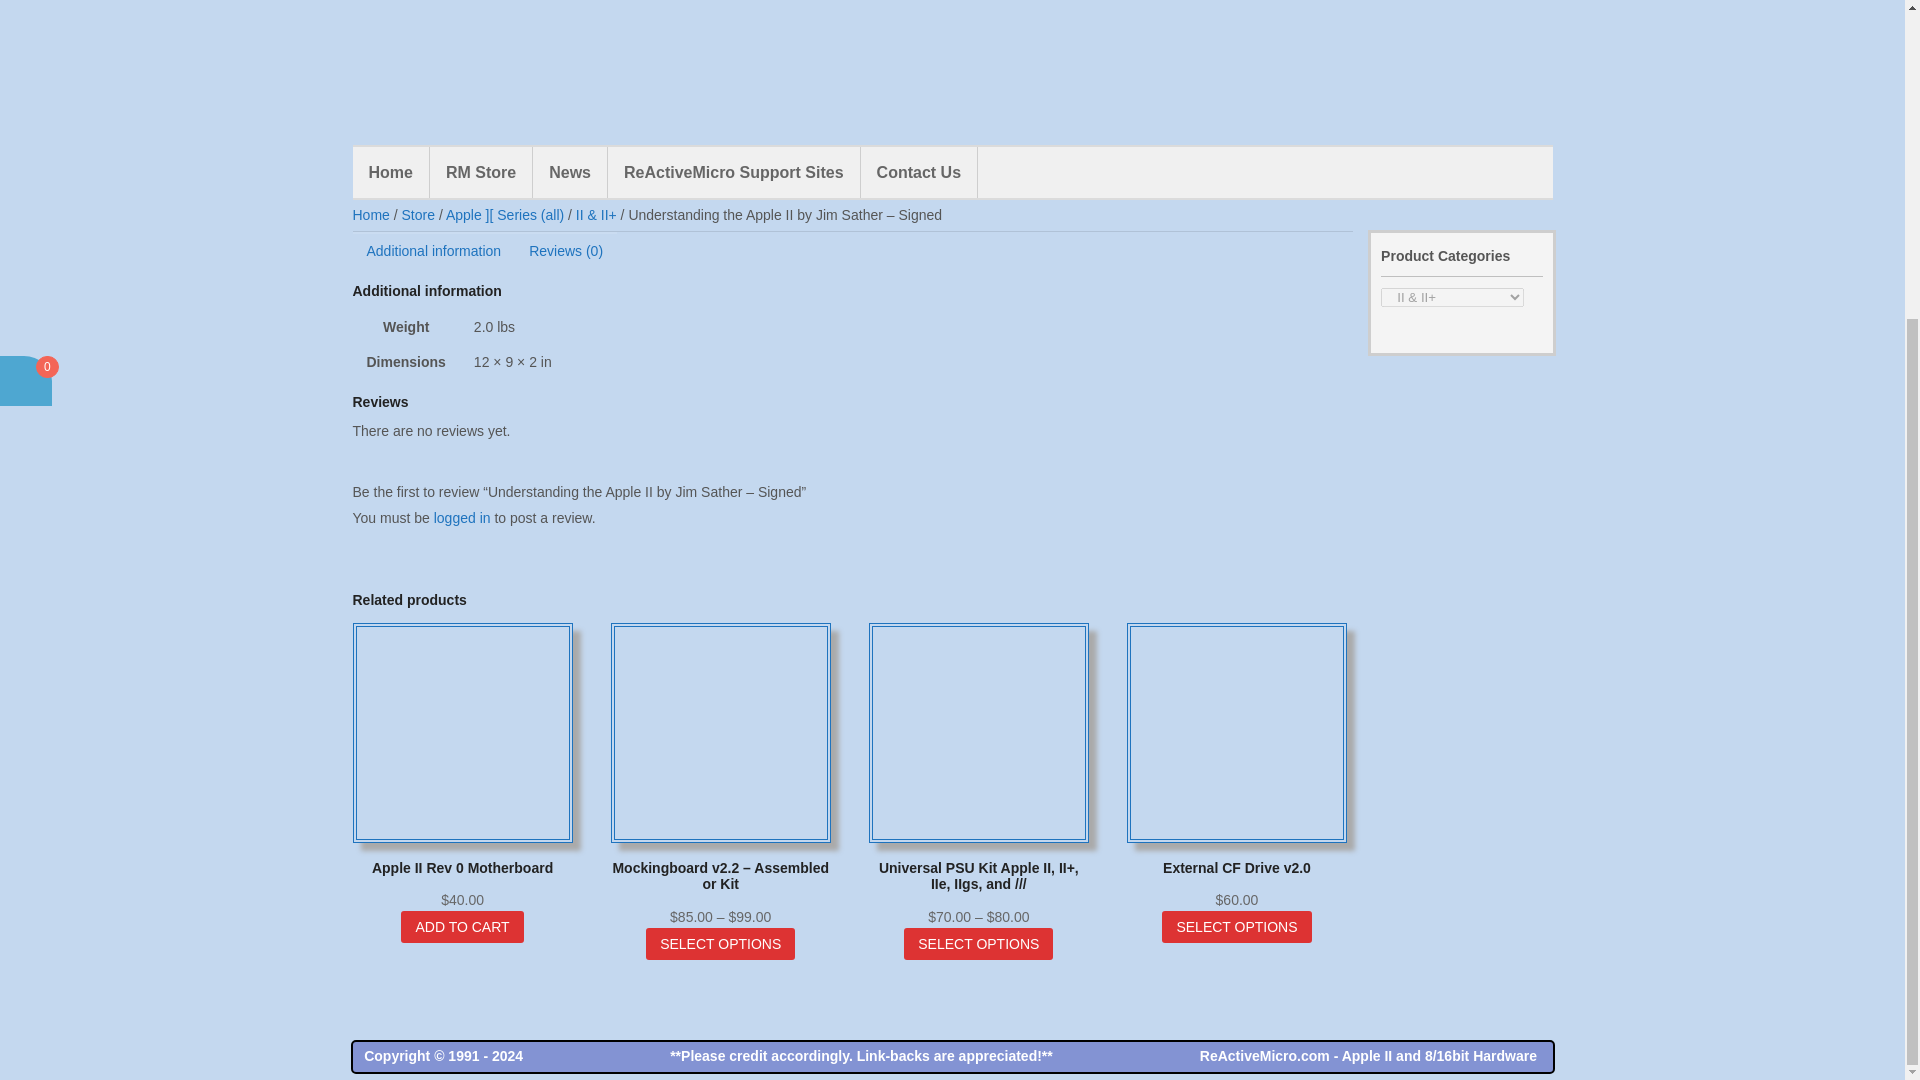  What do you see at coordinates (462, 926) in the screenshot?
I see `ADD TO CART` at bounding box center [462, 926].